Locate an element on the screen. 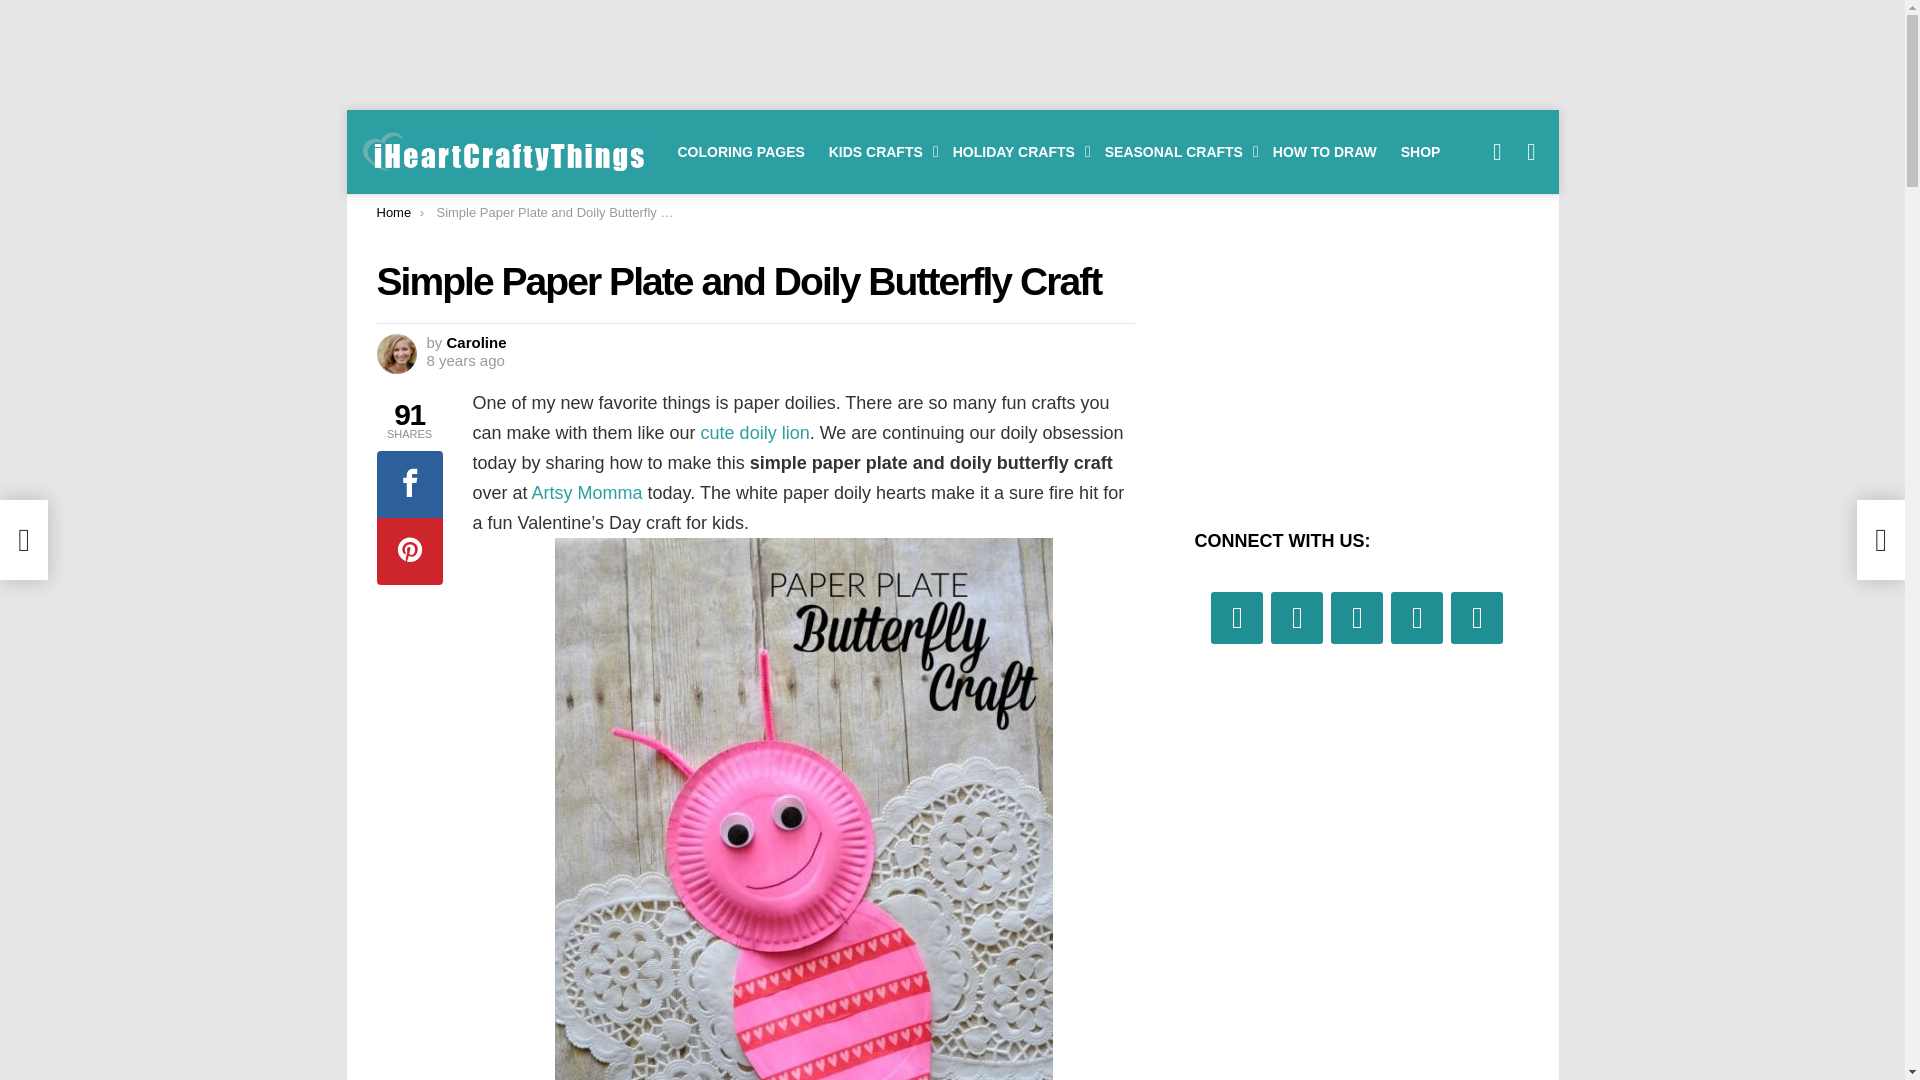 The height and width of the screenshot is (1080, 1920). SEASONAL CRAFTS is located at coordinates (1176, 152).